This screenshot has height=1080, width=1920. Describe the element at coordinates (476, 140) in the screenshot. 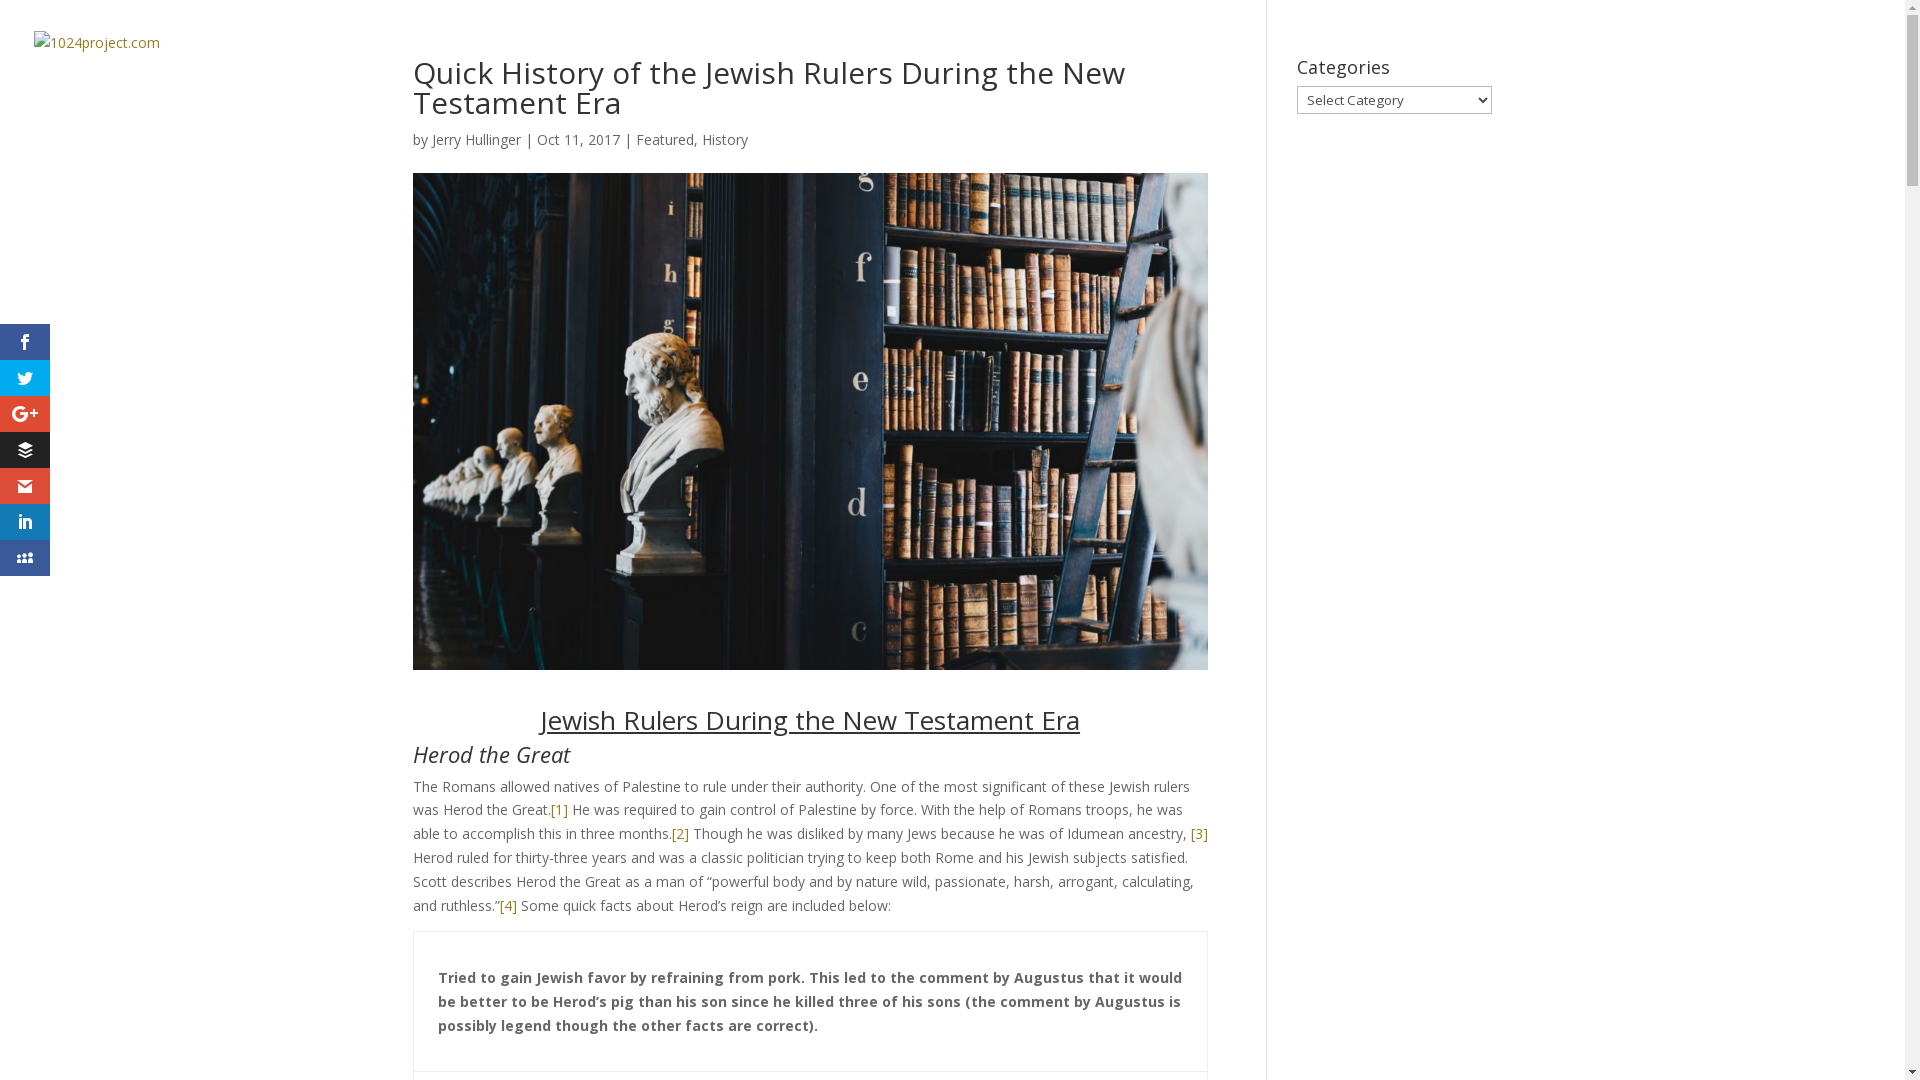

I see `Jerry Hullinger` at that location.